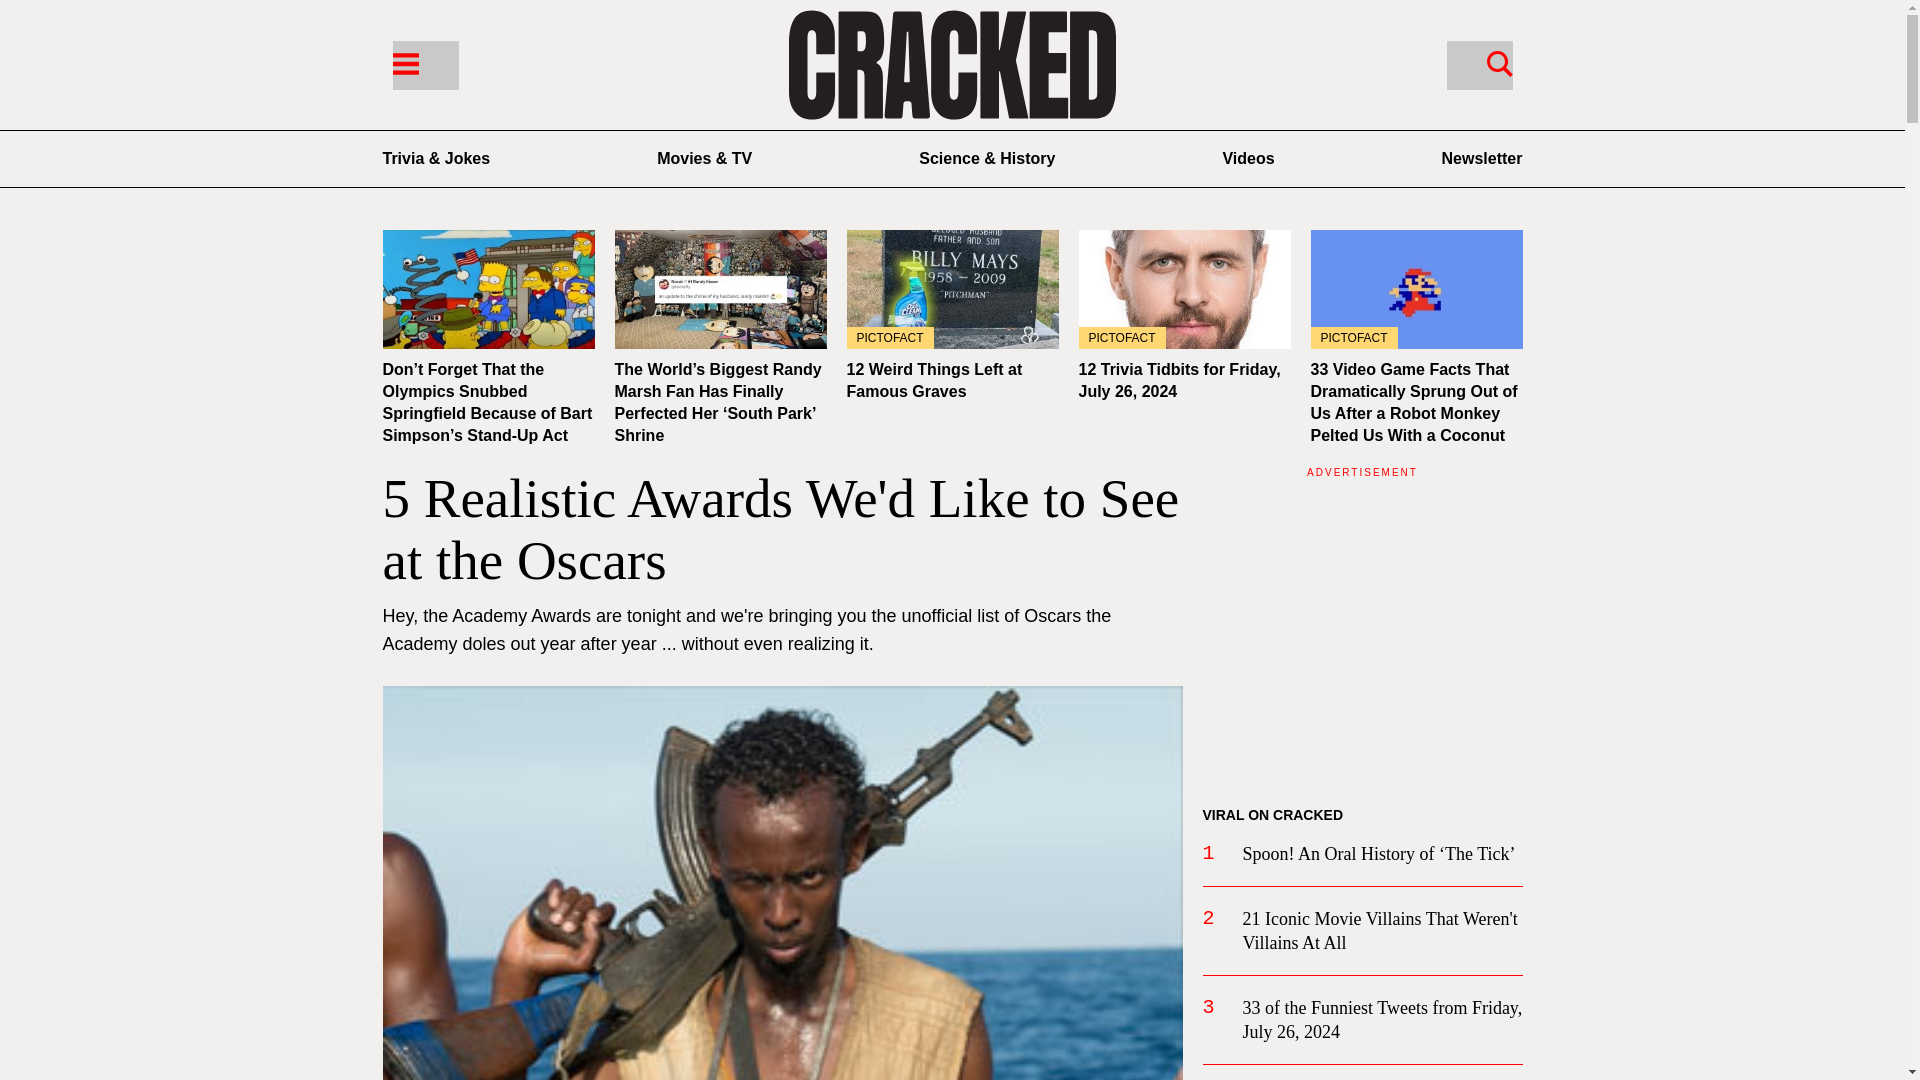 This screenshot has width=1920, height=1080. I want to click on PICTOFACT, so click(1184, 289).